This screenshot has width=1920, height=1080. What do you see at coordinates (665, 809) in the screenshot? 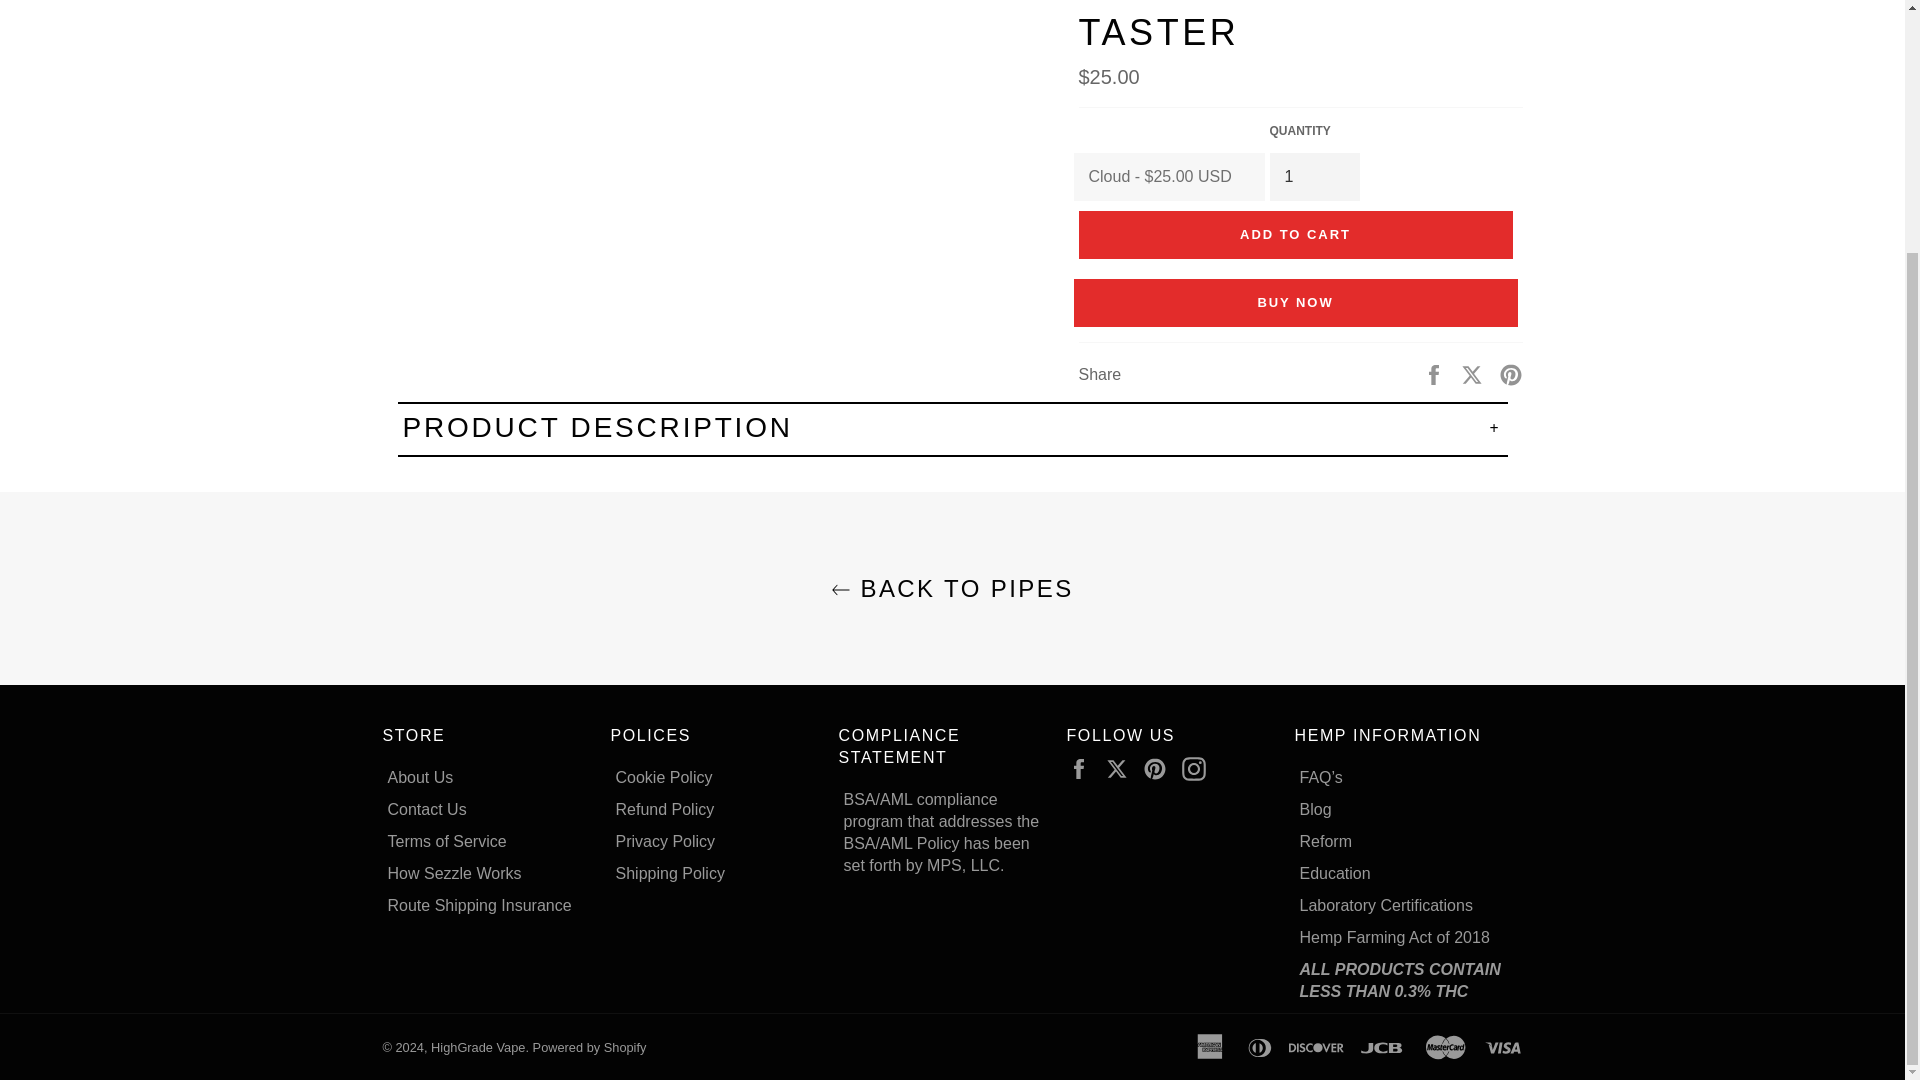
I see `Refund Policy` at bounding box center [665, 809].